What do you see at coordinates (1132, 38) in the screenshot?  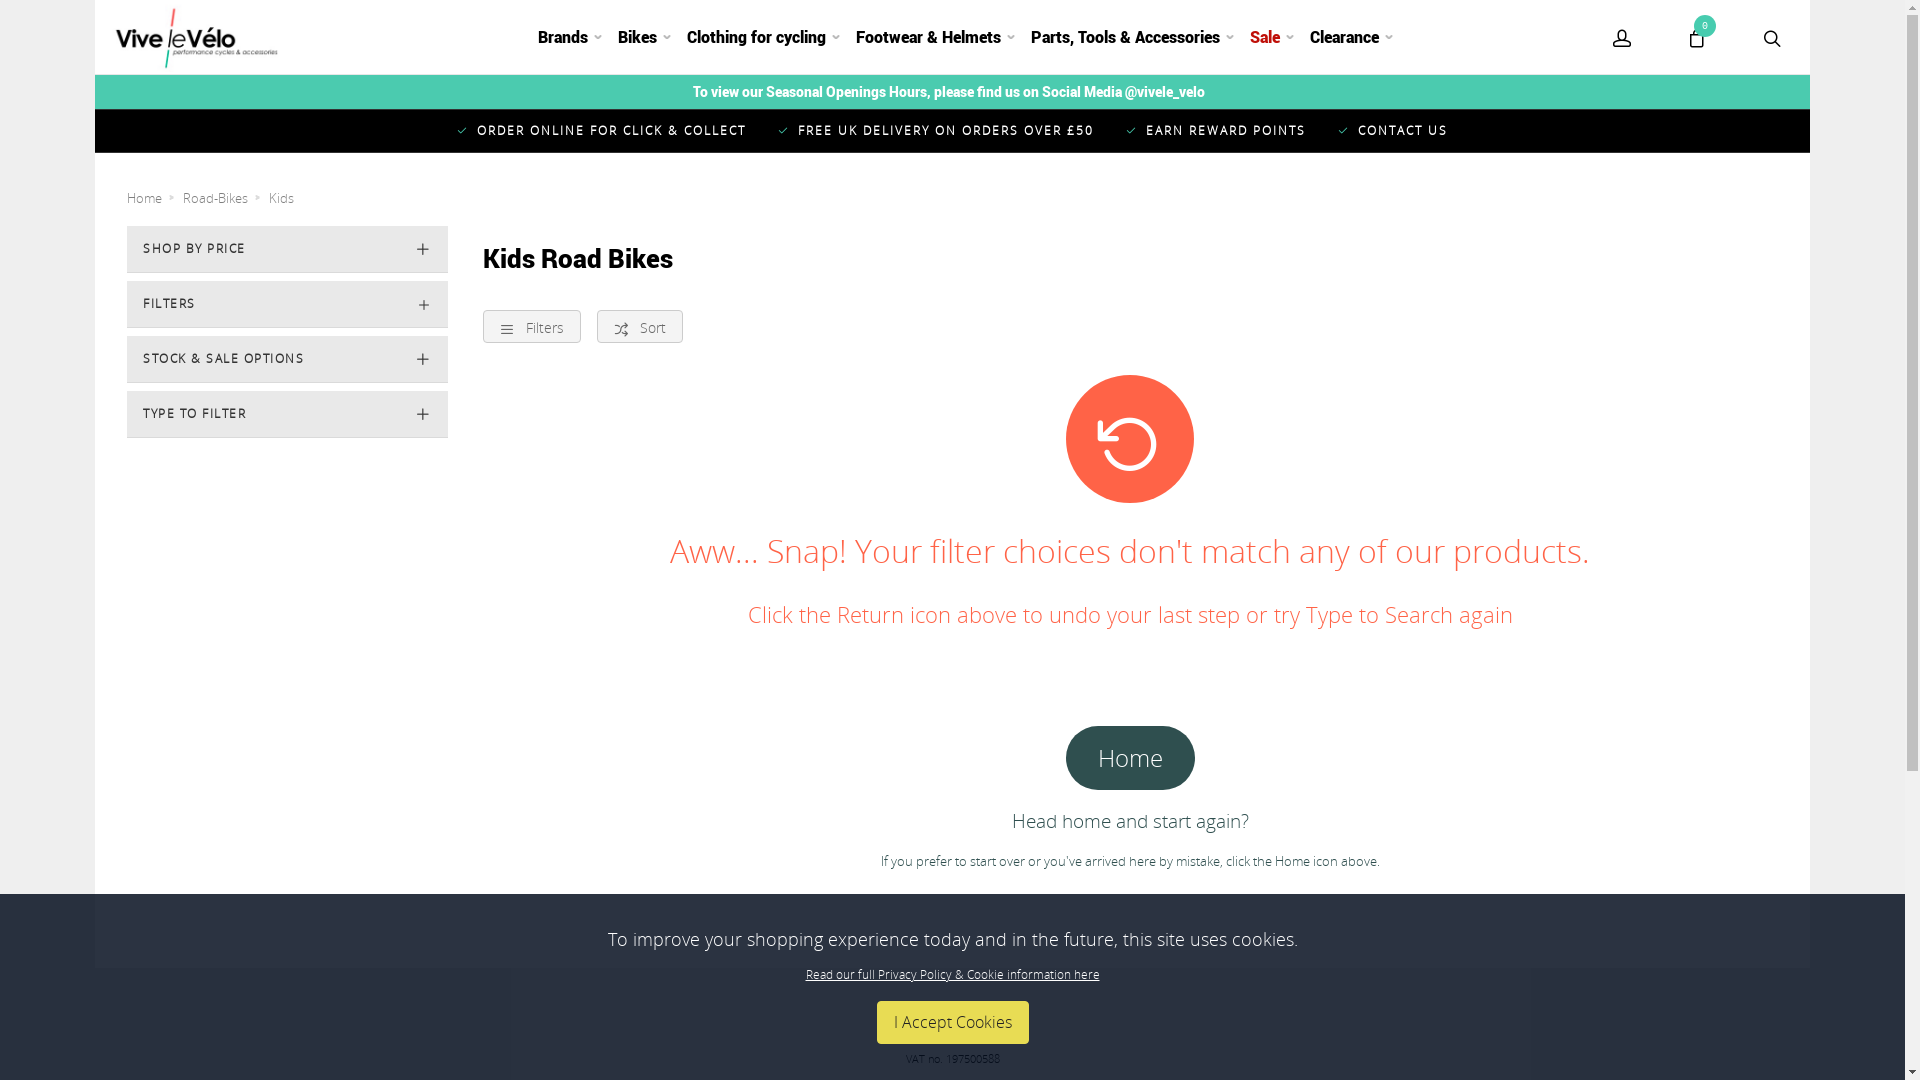 I see `Parts, Tools & Accessories` at bounding box center [1132, 38].